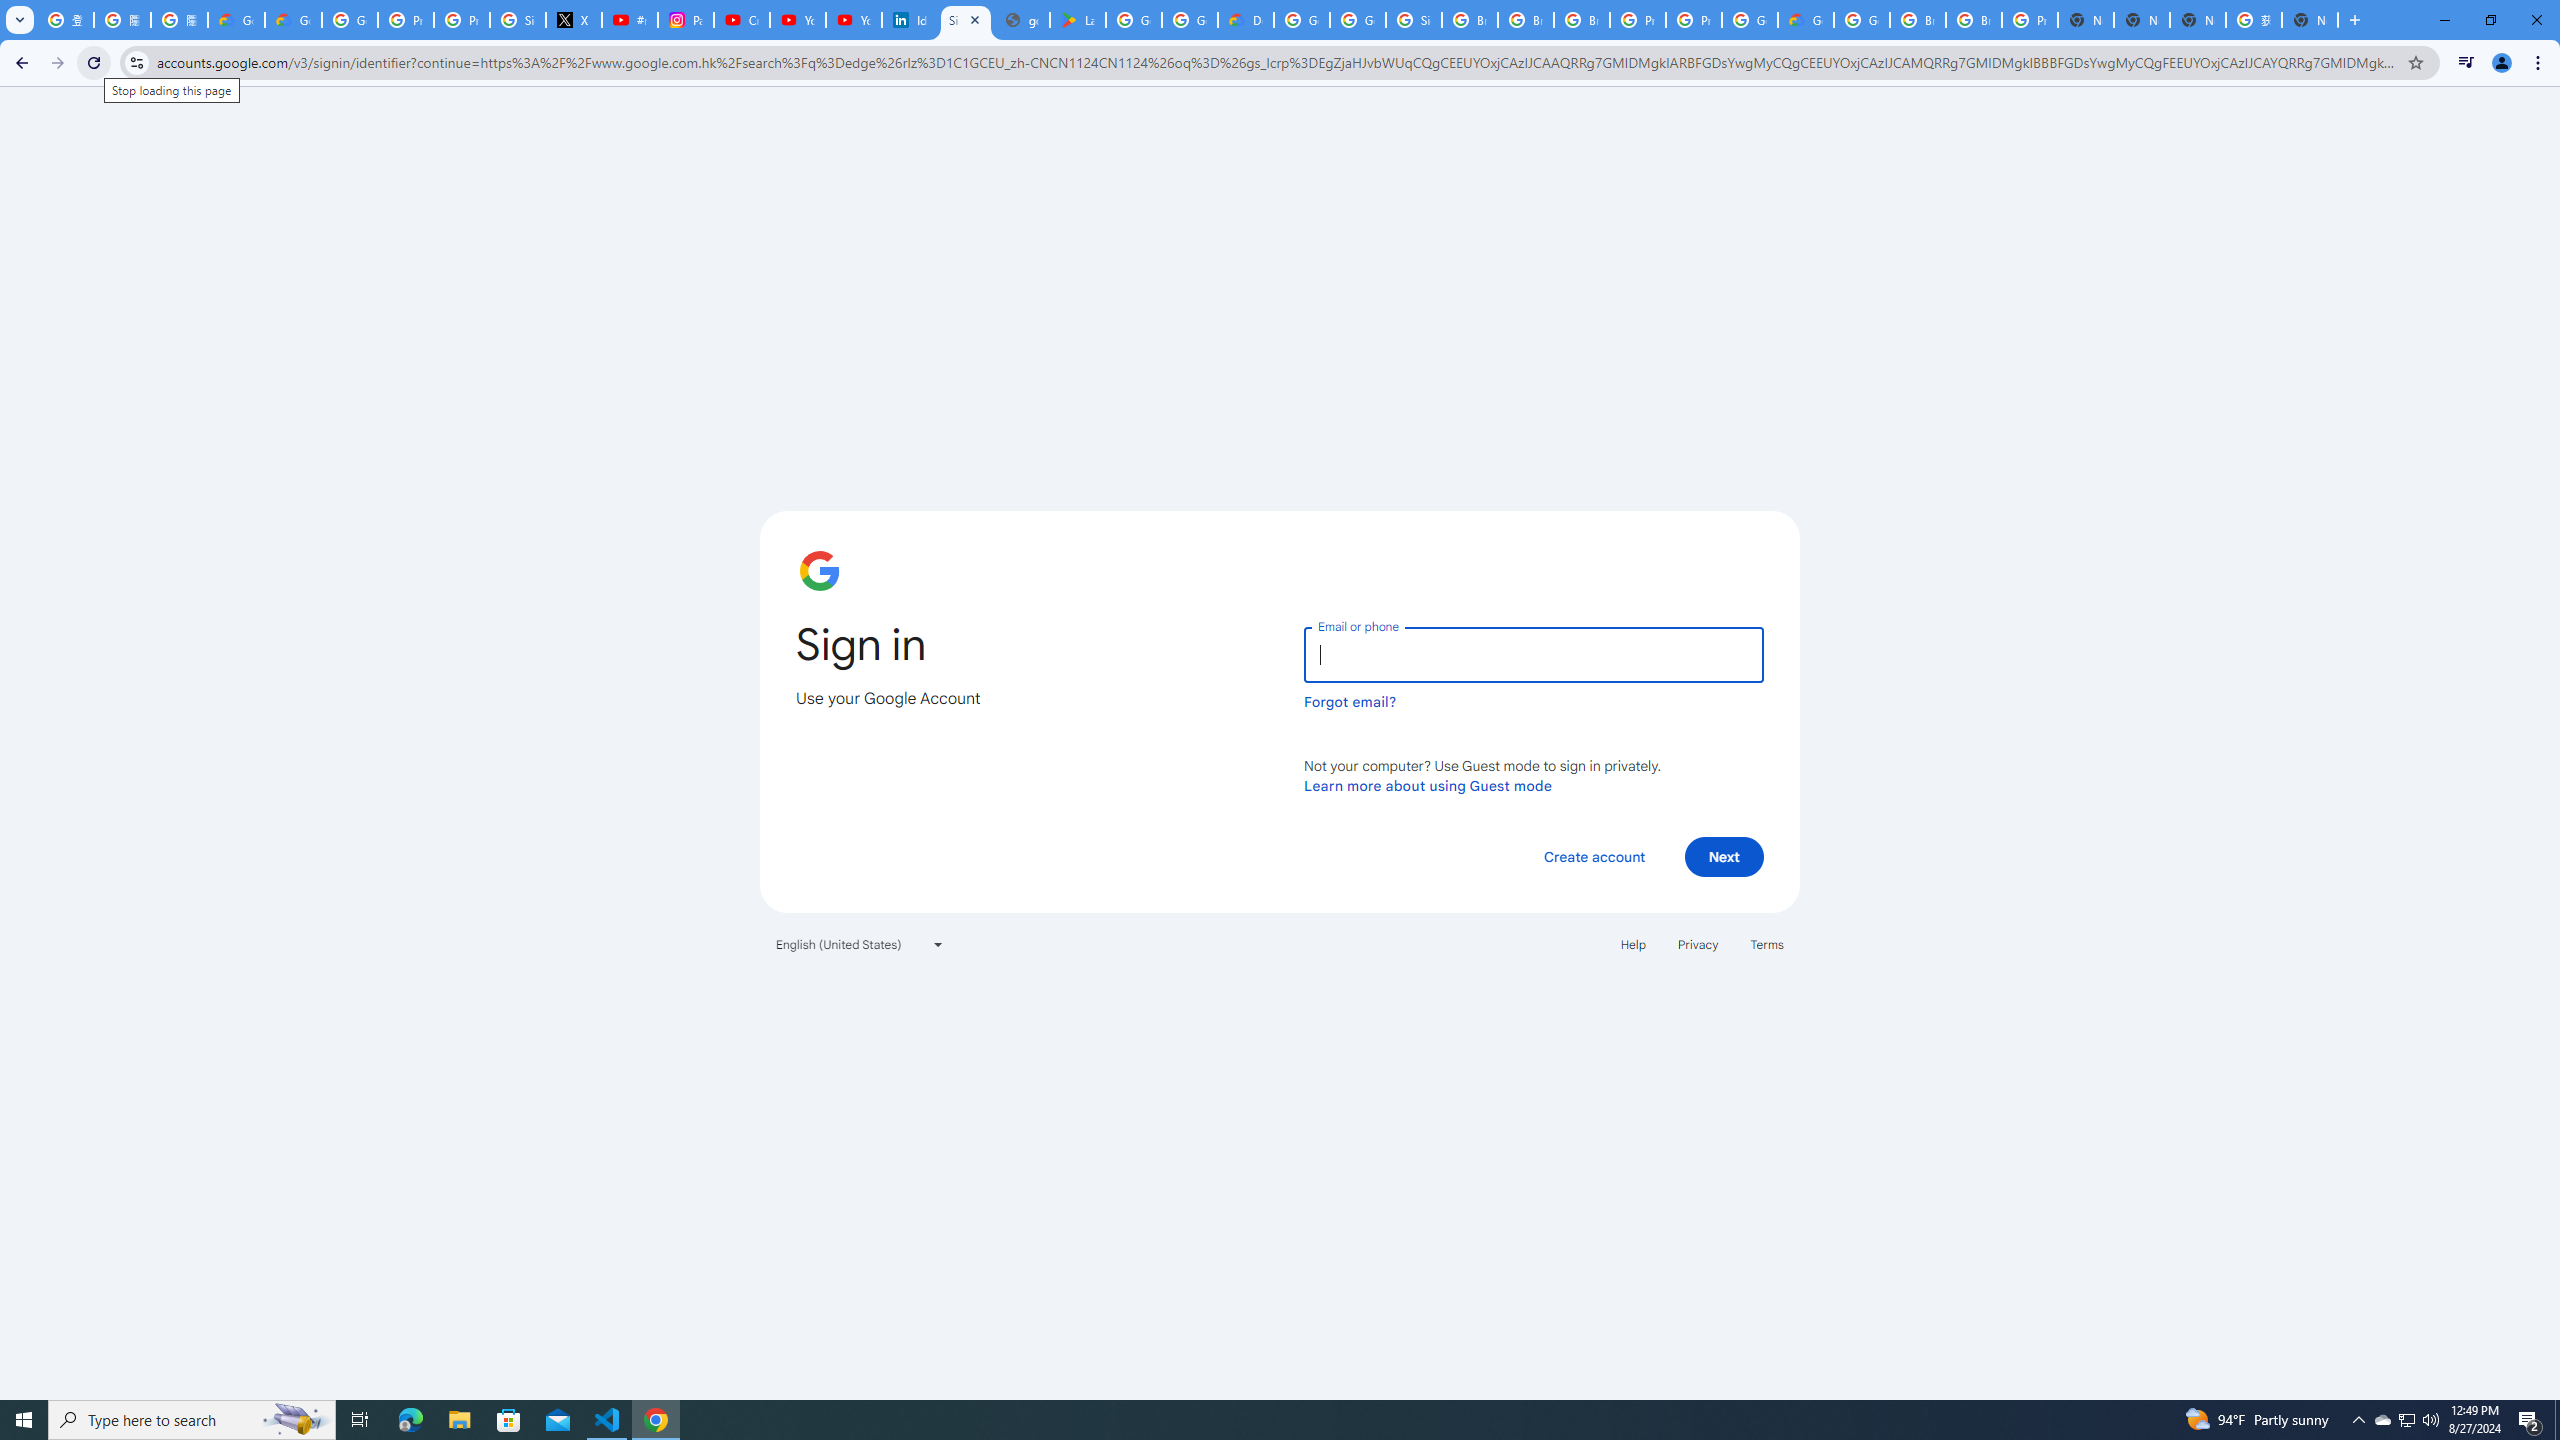 The width and height of the screenshot is (2560, 1440). What do you see at coordinates (1533, 654) in the screenshot?
I see `Email or phone` at bounding box center [1533, 654].